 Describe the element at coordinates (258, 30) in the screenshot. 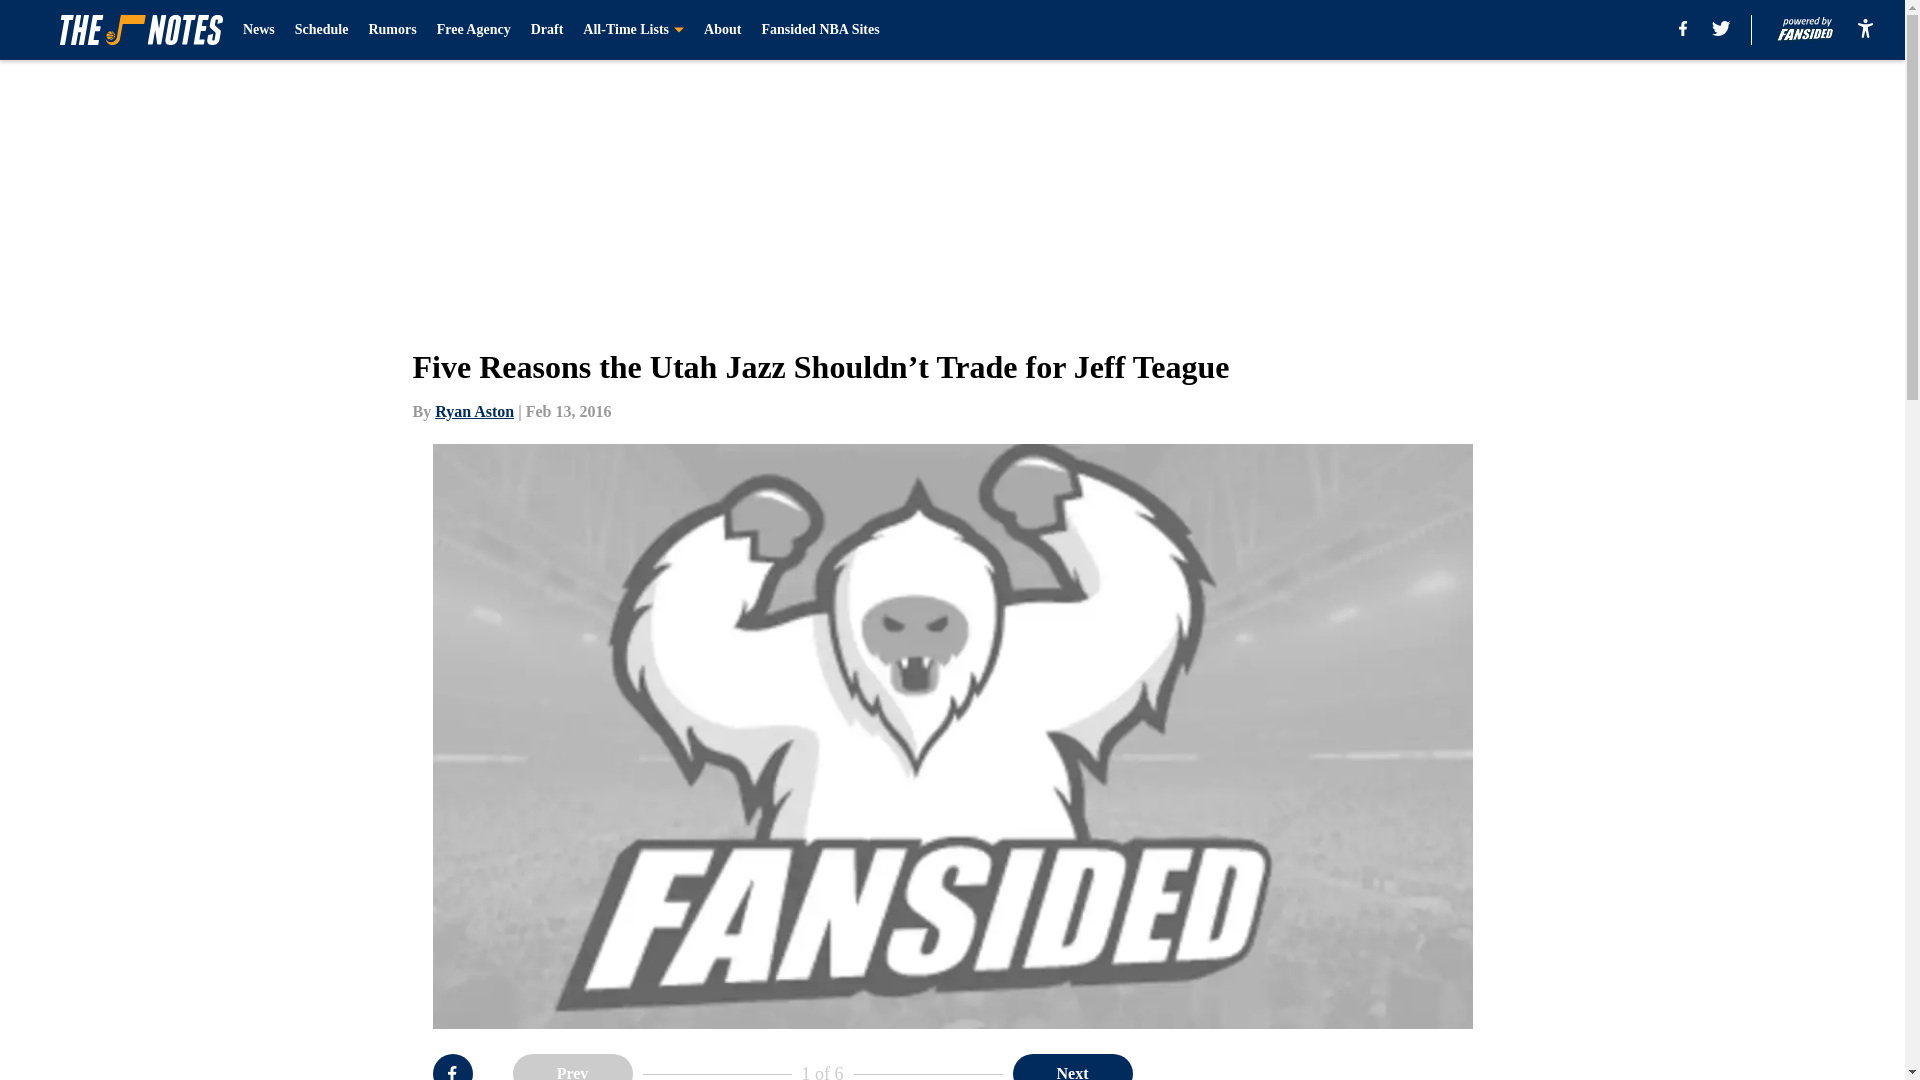

I see `News` at that location.